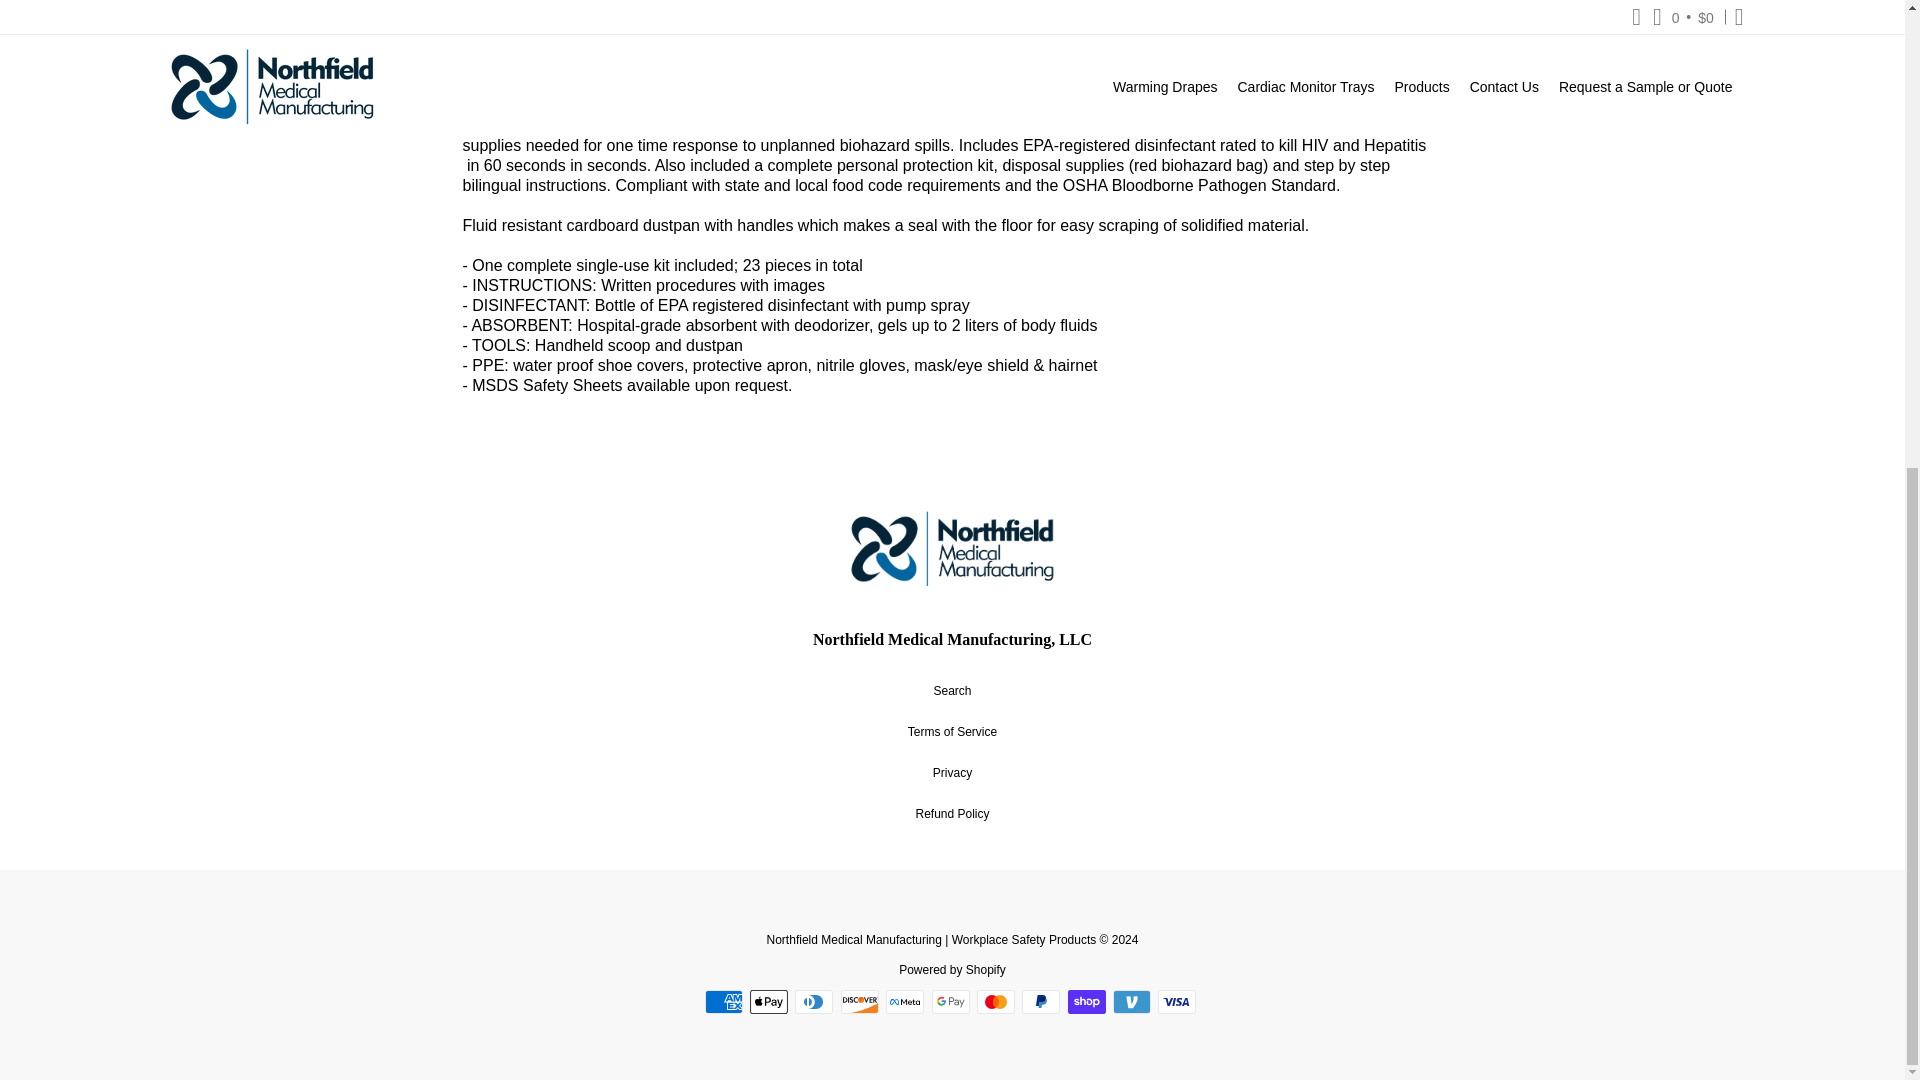 This screenshot has height=1080, width=1920. Describe the element at coordinates (652, 2) in the screenshot. I see `OSHA Bloodborne Pathogen Spill Kit with Cardboard Dustpan` at that location.